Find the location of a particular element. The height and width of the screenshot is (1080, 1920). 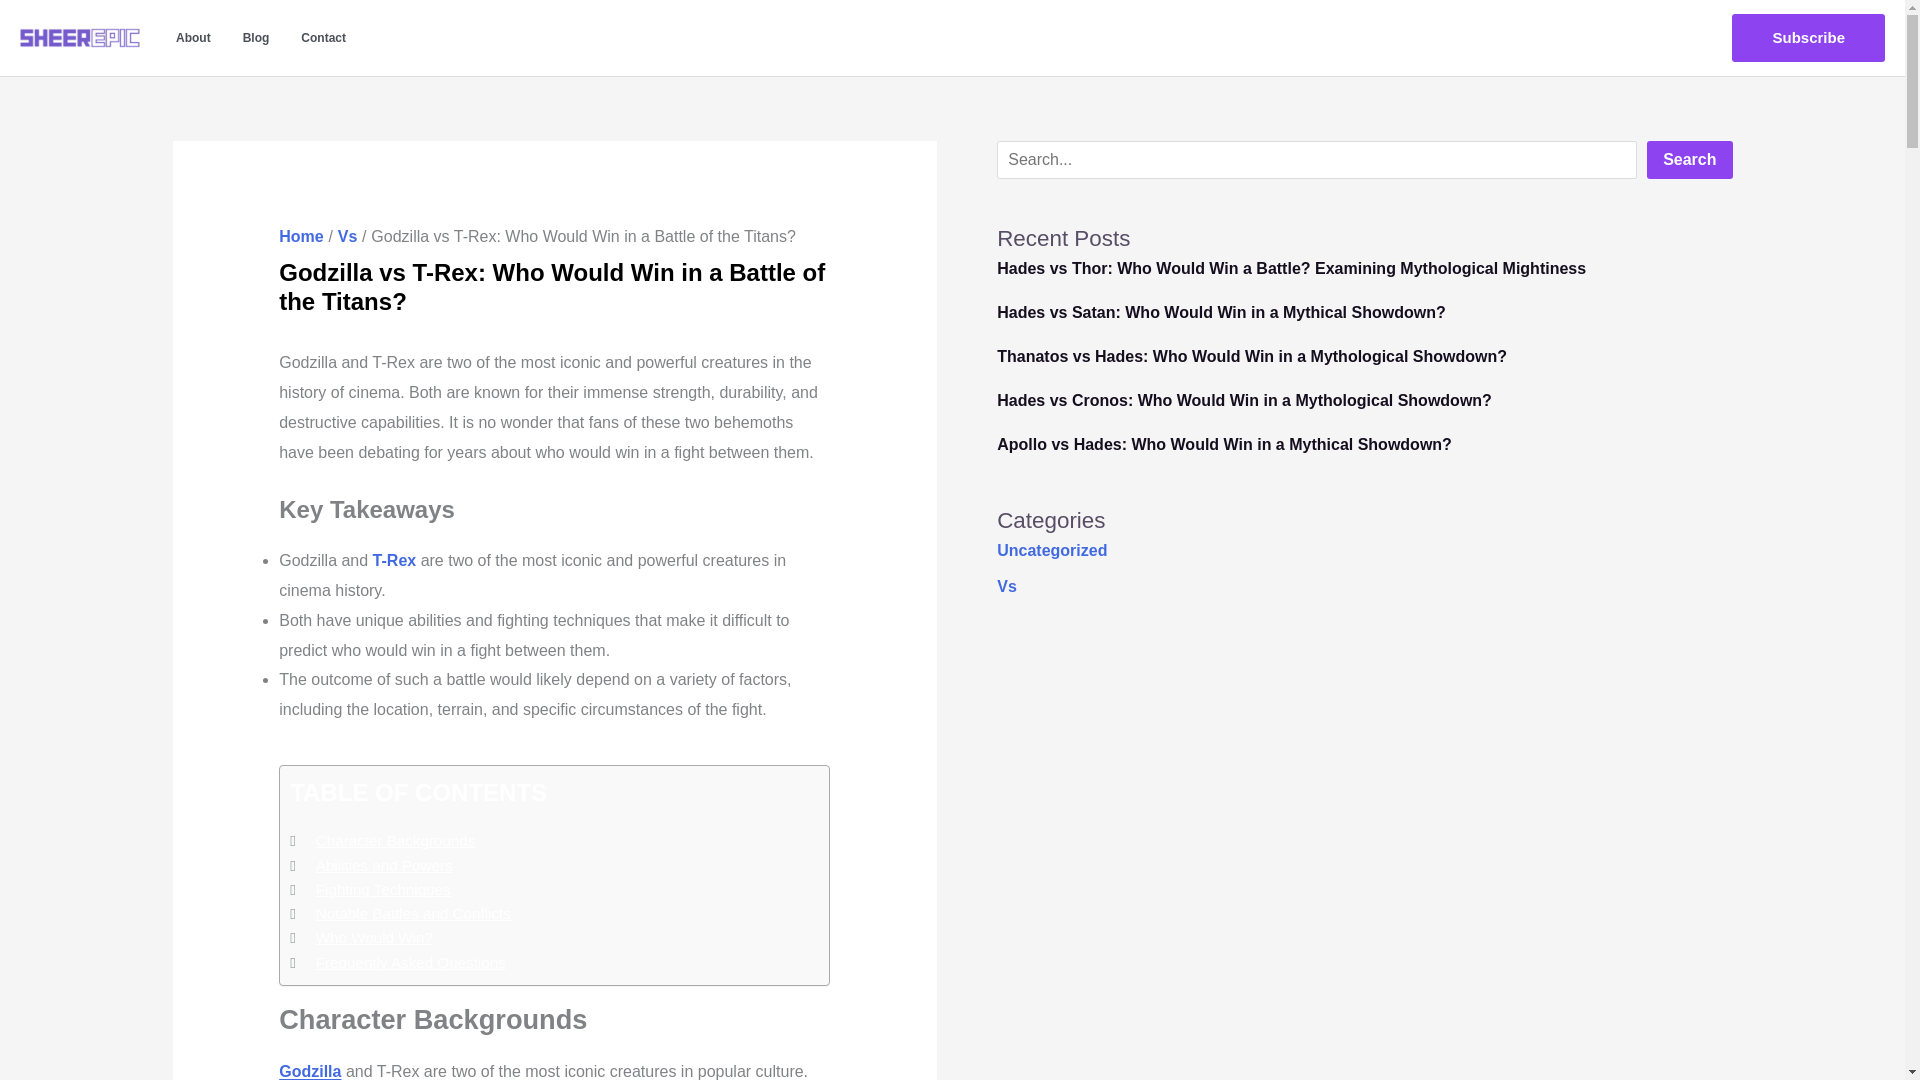

Godzilla is located at coordinates (310, 1071).